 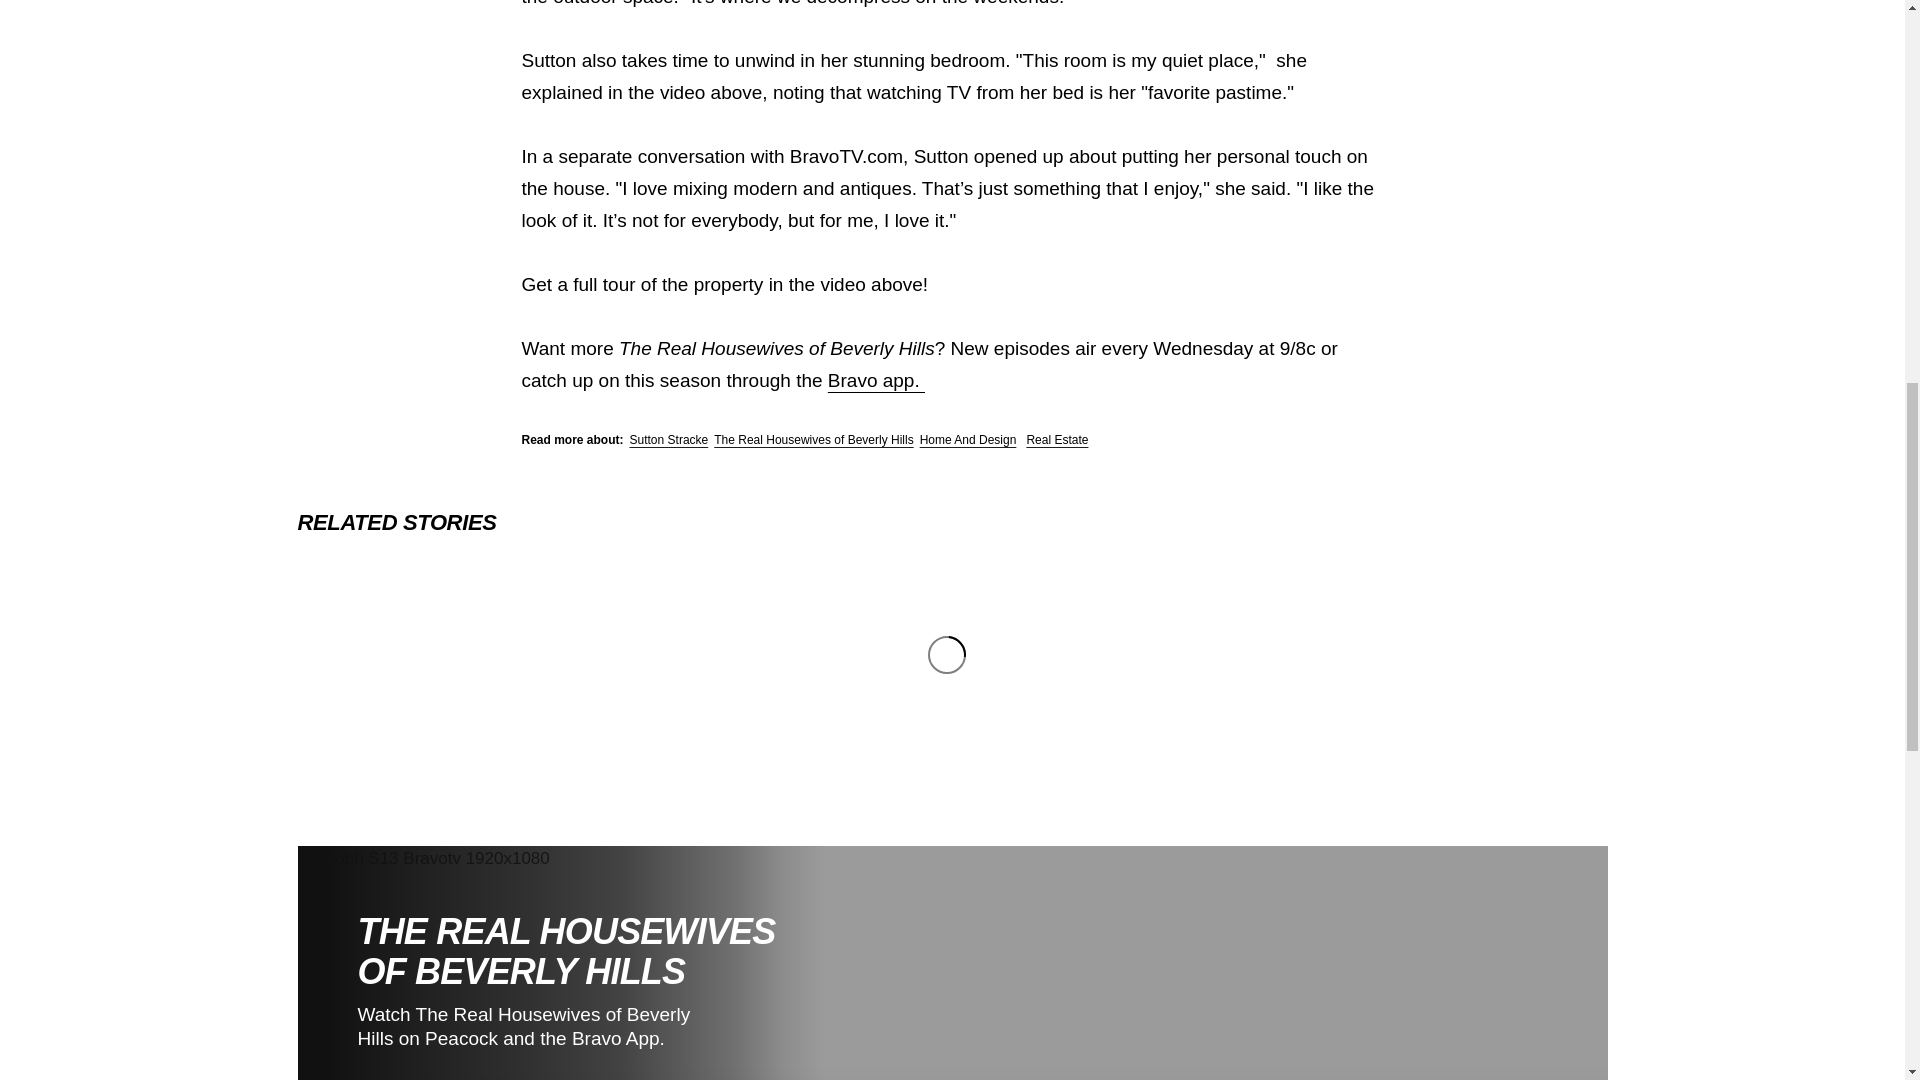 I want to click on Home And Design, so click(x=968, y=440).